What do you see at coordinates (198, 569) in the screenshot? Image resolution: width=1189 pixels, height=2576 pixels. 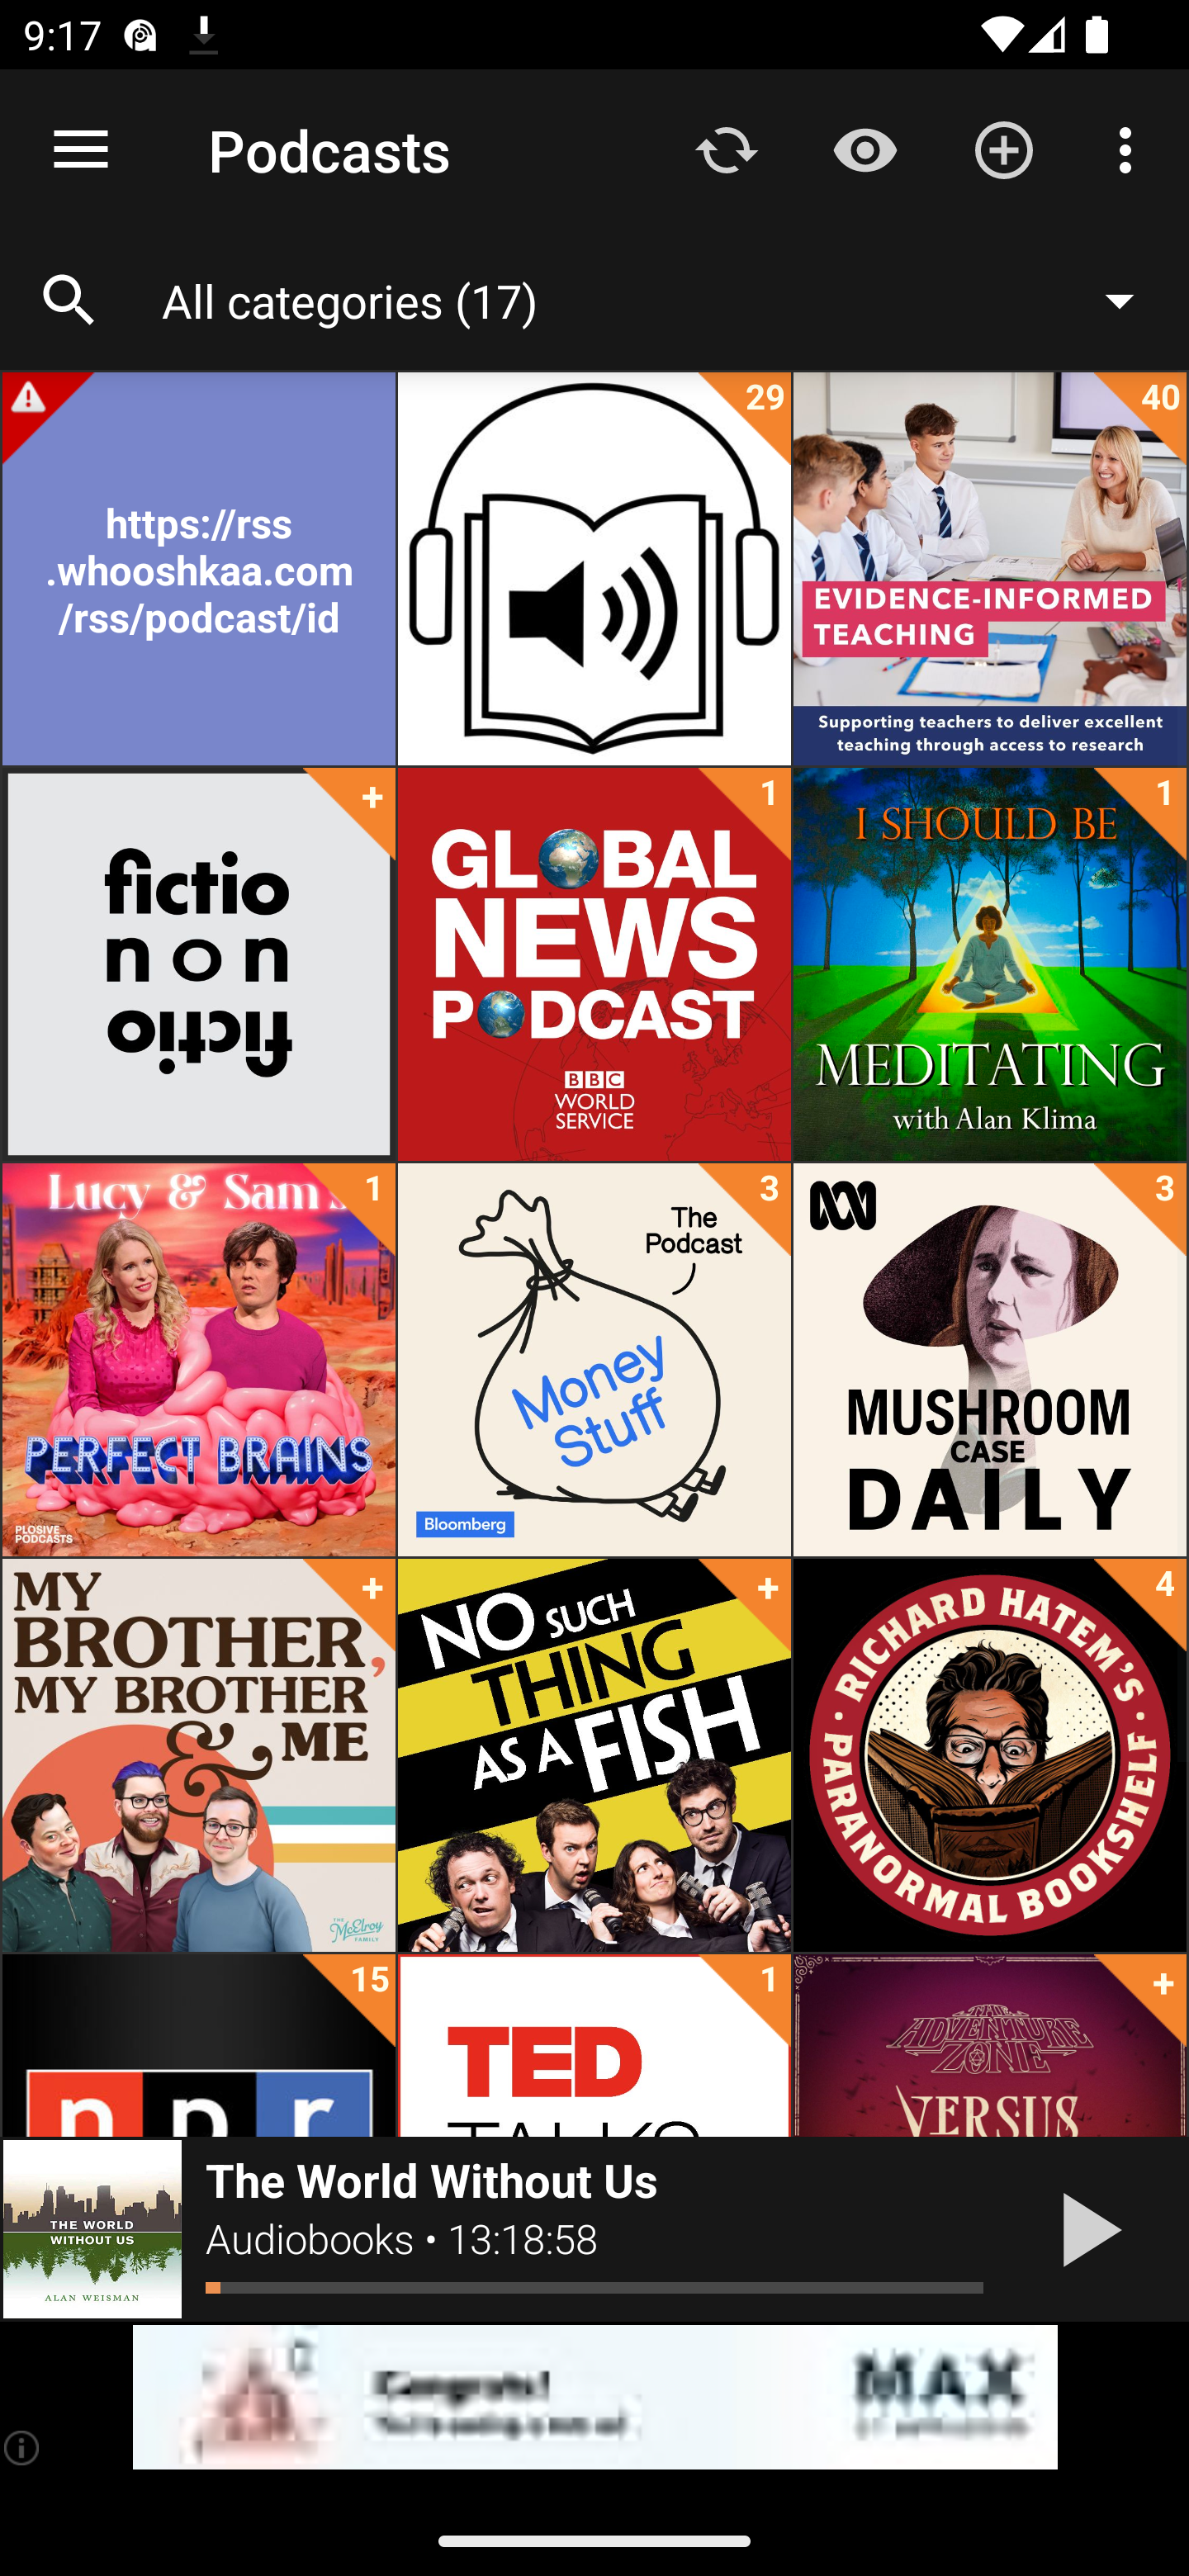 I see `https://rss.whooshkaa.com/rss/podcast/id/5884` at bounding box center [198, 569].